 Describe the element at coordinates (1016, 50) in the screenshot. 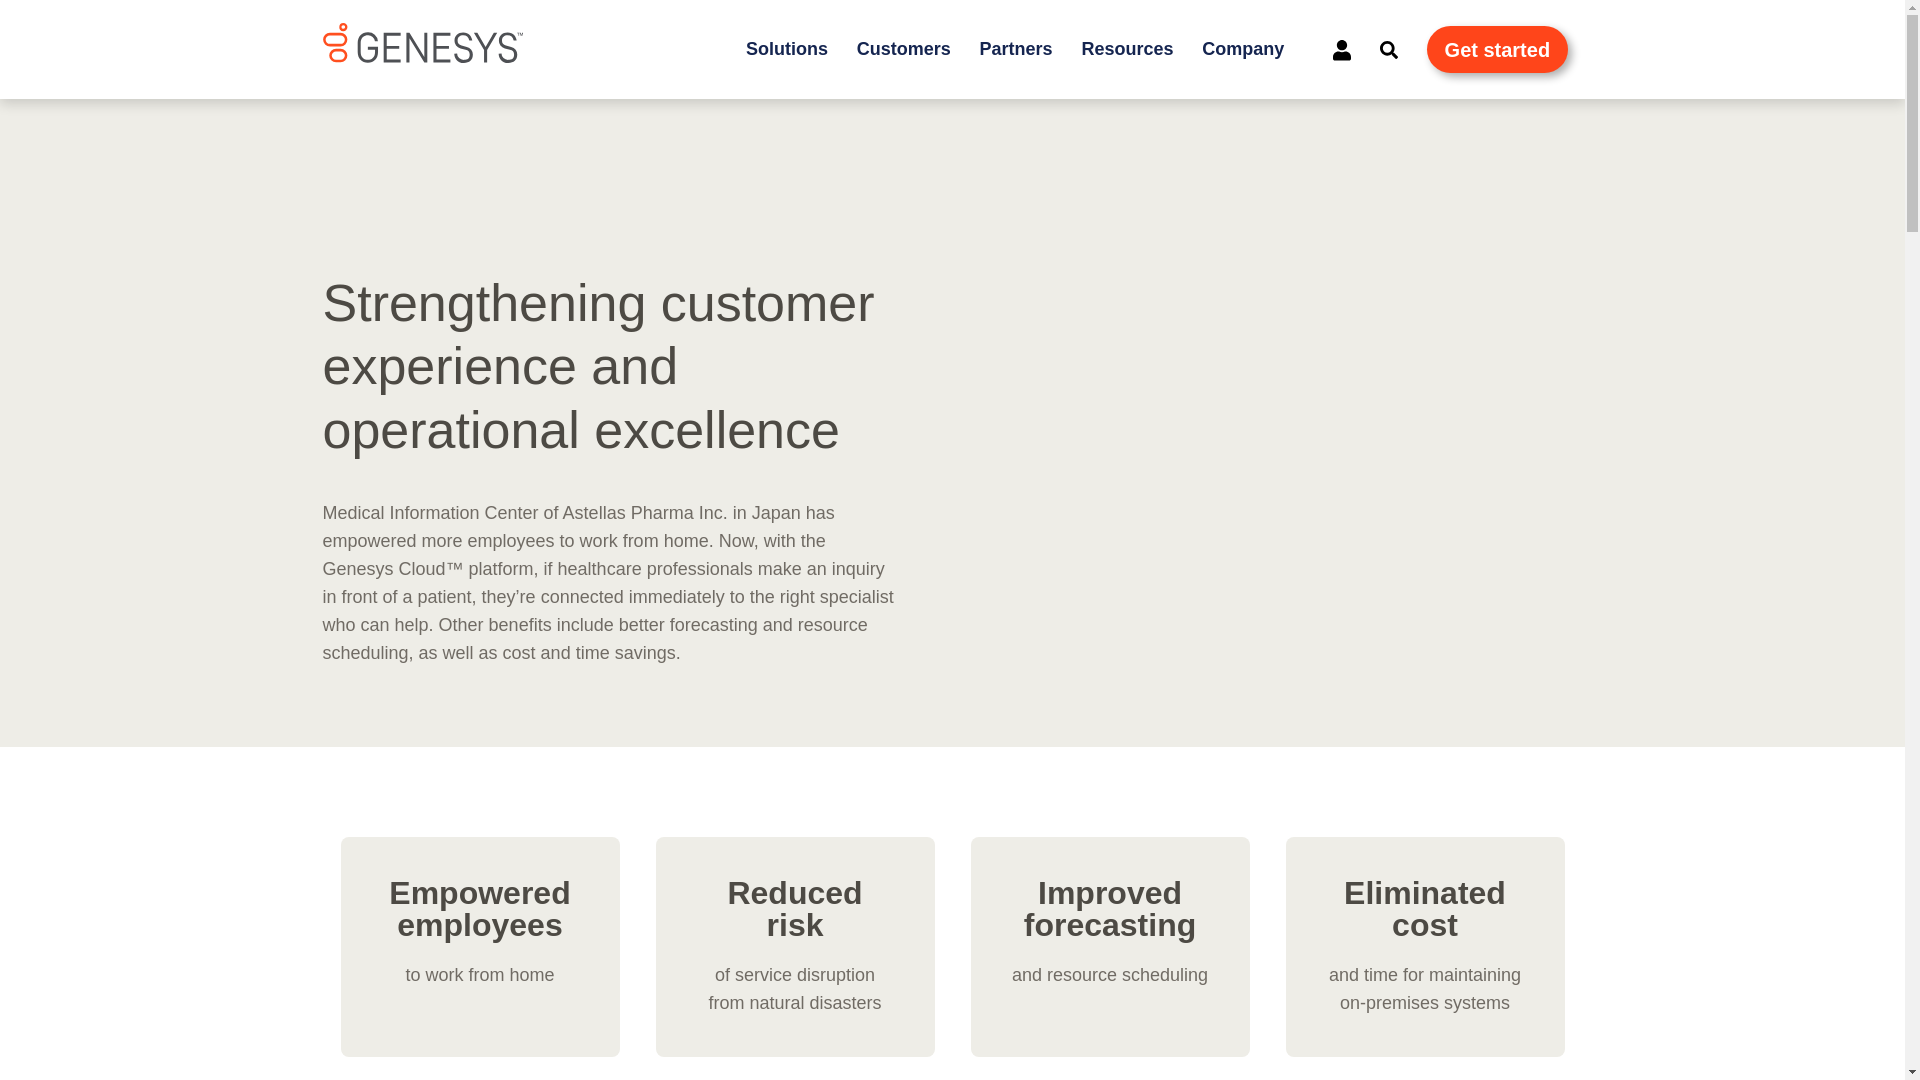

I see `Partners` at that location.